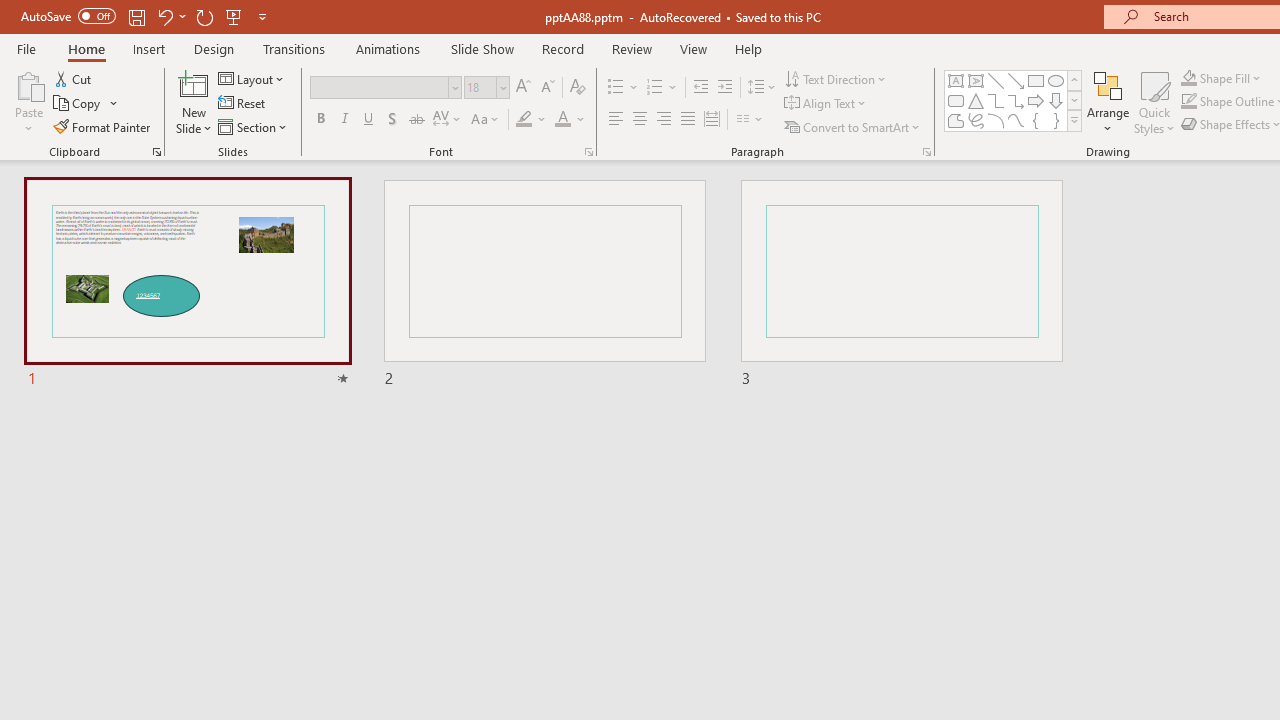 This screenshot has width=1280, height=720. Describe the element at coordinates (522, 88) in the screenshot. I see `Increase Font Size` at that location.